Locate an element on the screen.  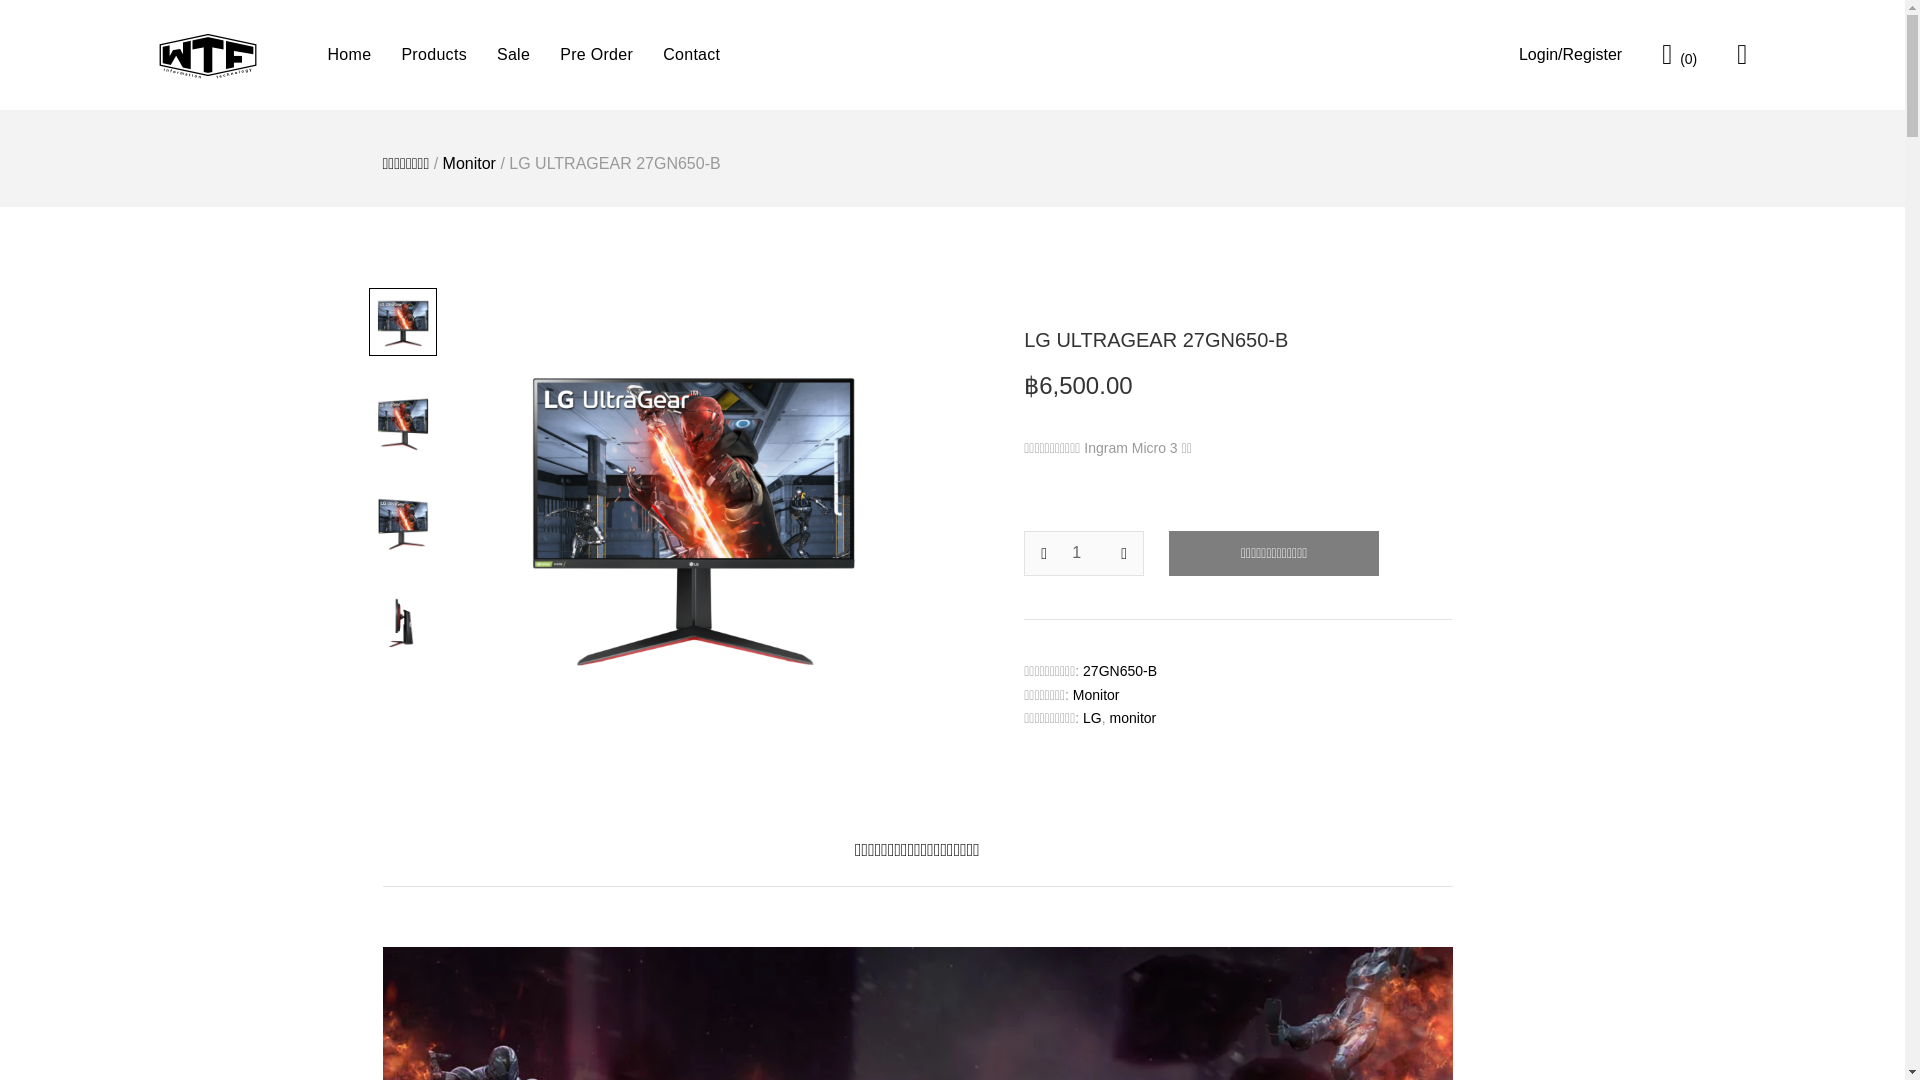
1 is located at coordinates (1084, 553).